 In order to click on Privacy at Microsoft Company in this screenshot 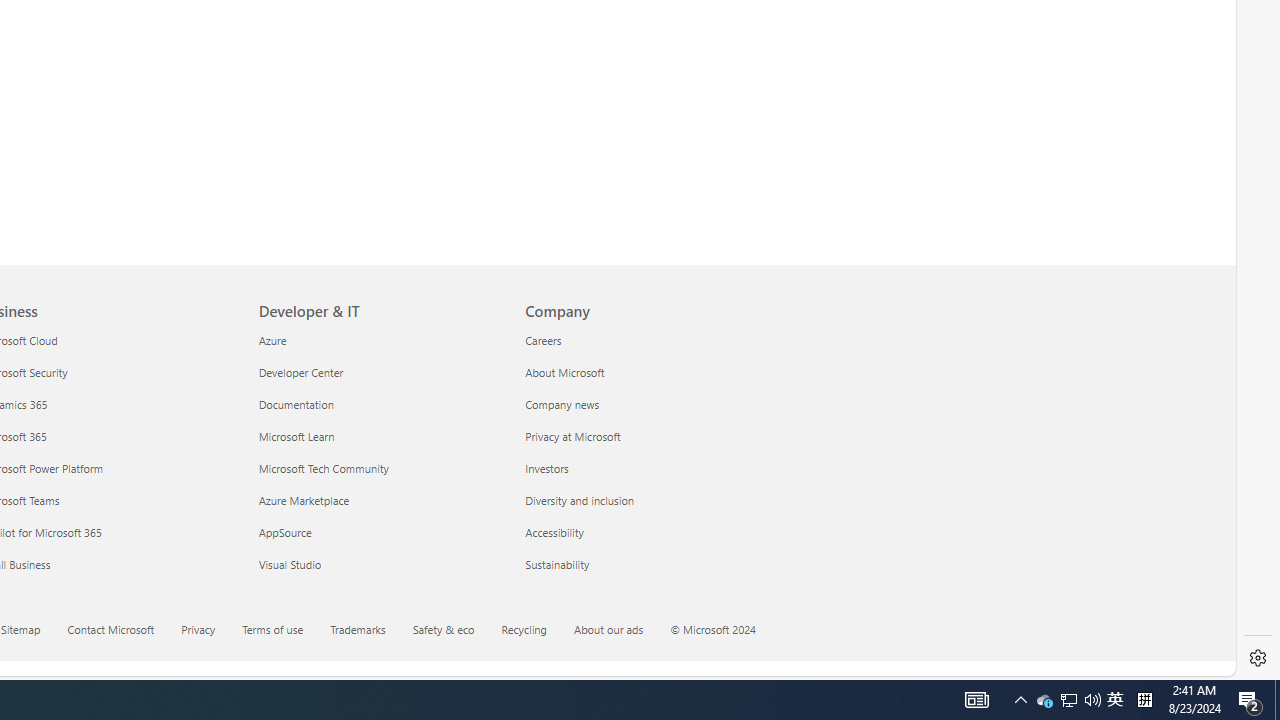, I will do `click(572, 436)`.